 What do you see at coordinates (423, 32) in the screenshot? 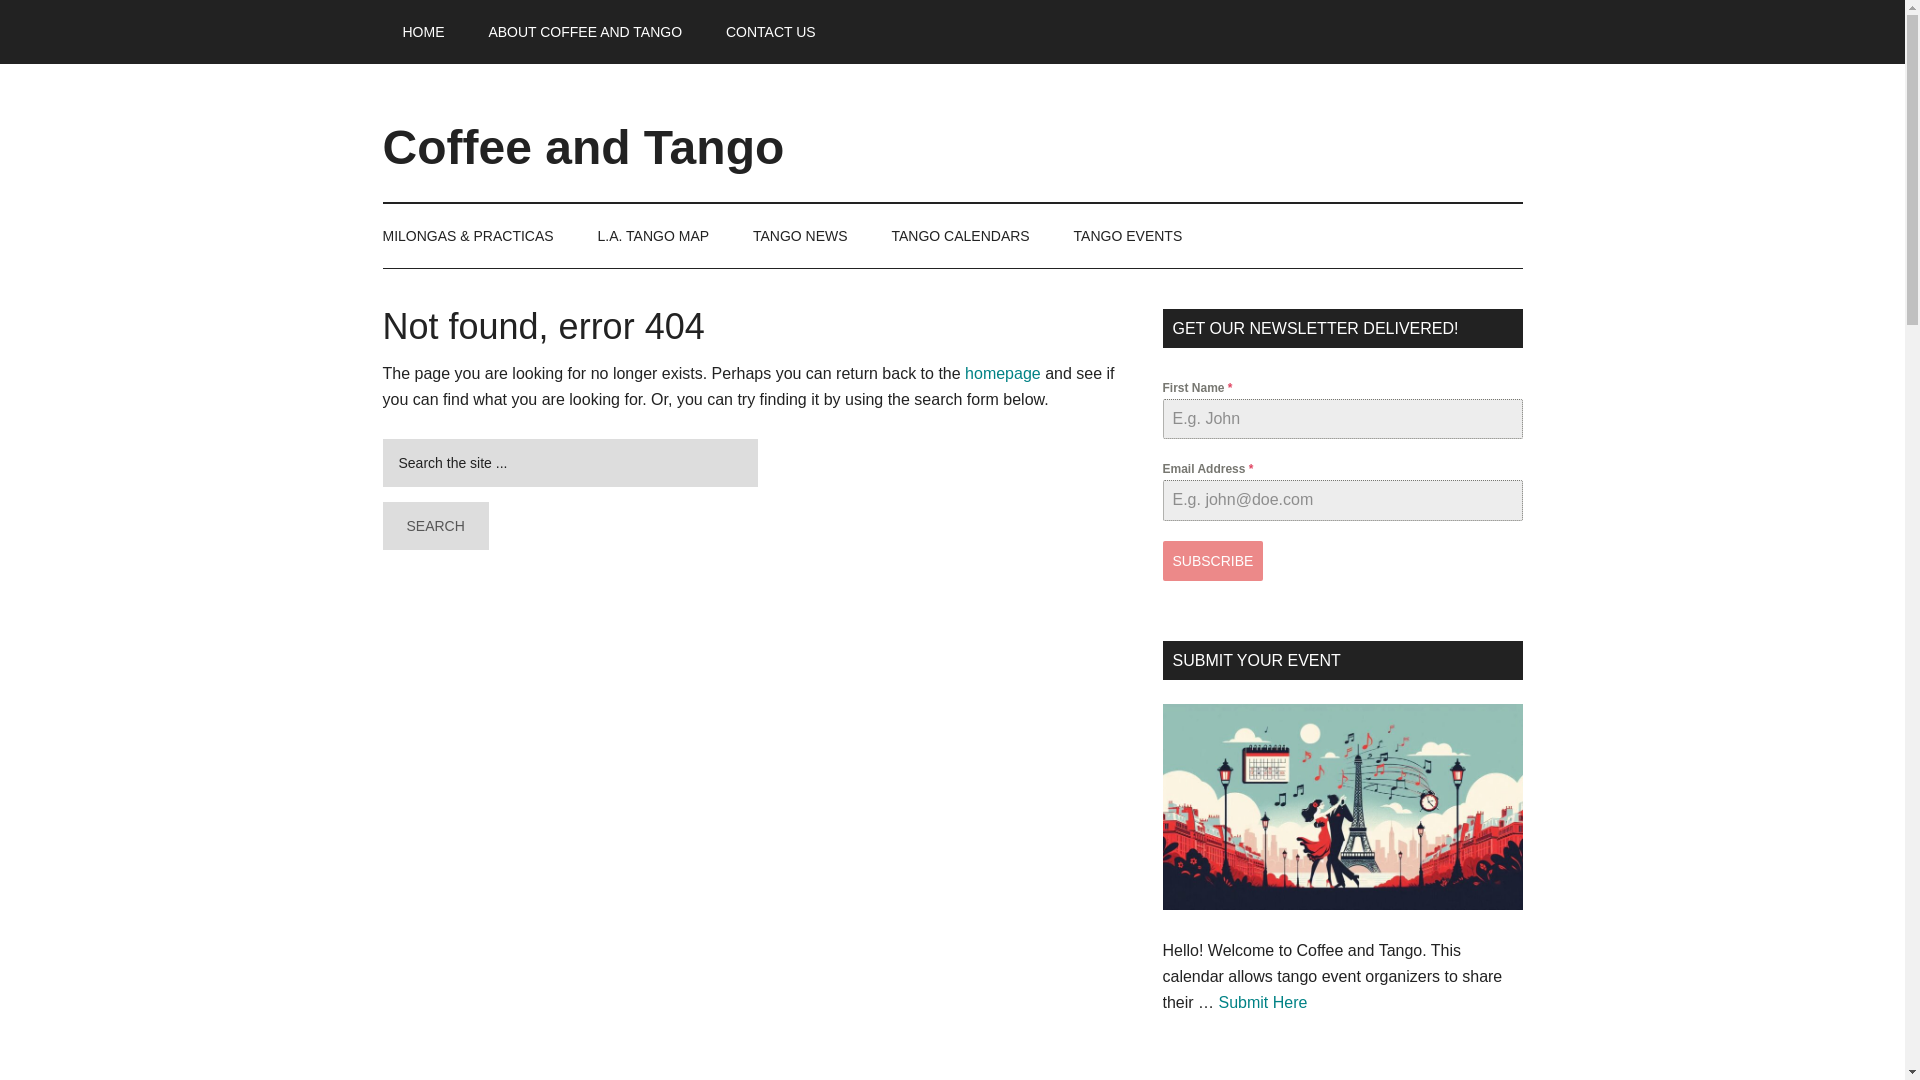
I see `HOME` at bounding box center [423, 32].